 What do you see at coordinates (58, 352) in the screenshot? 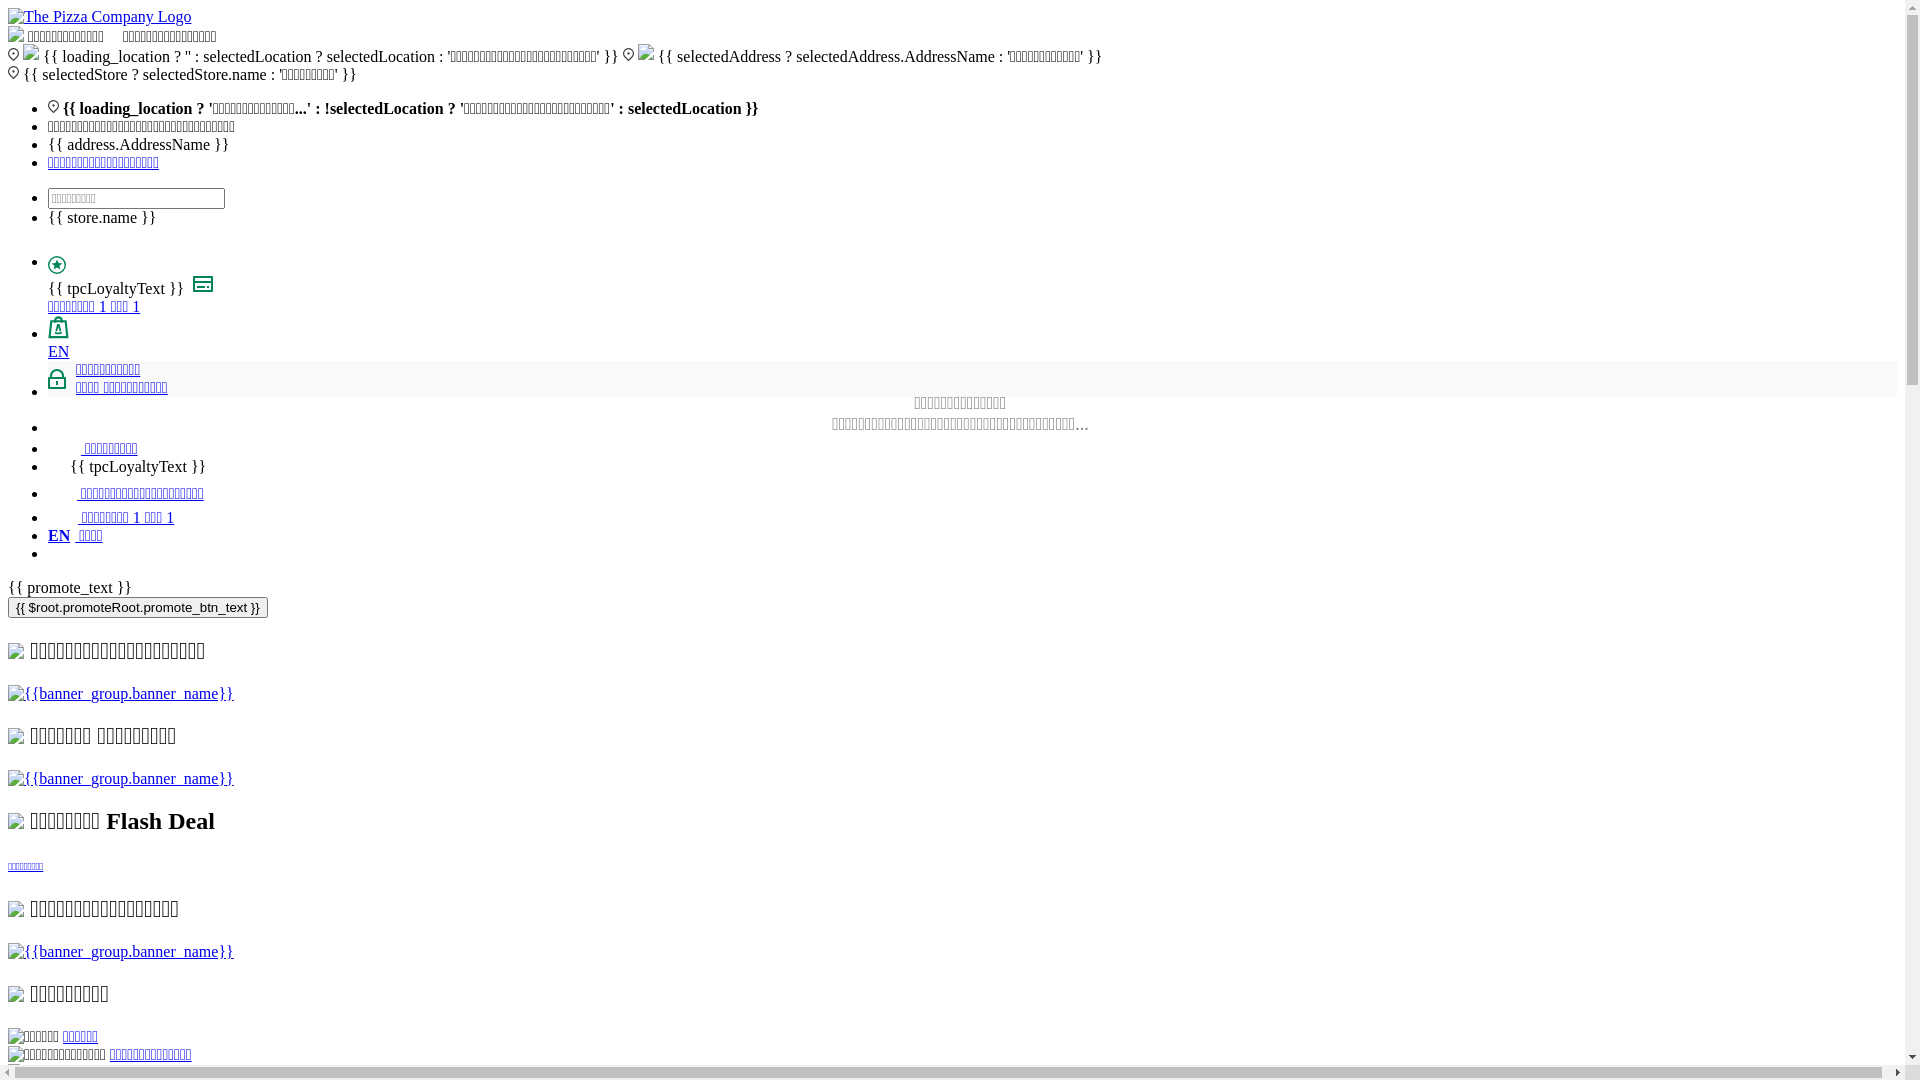
I see `EN` at bounding box center [58, 352].